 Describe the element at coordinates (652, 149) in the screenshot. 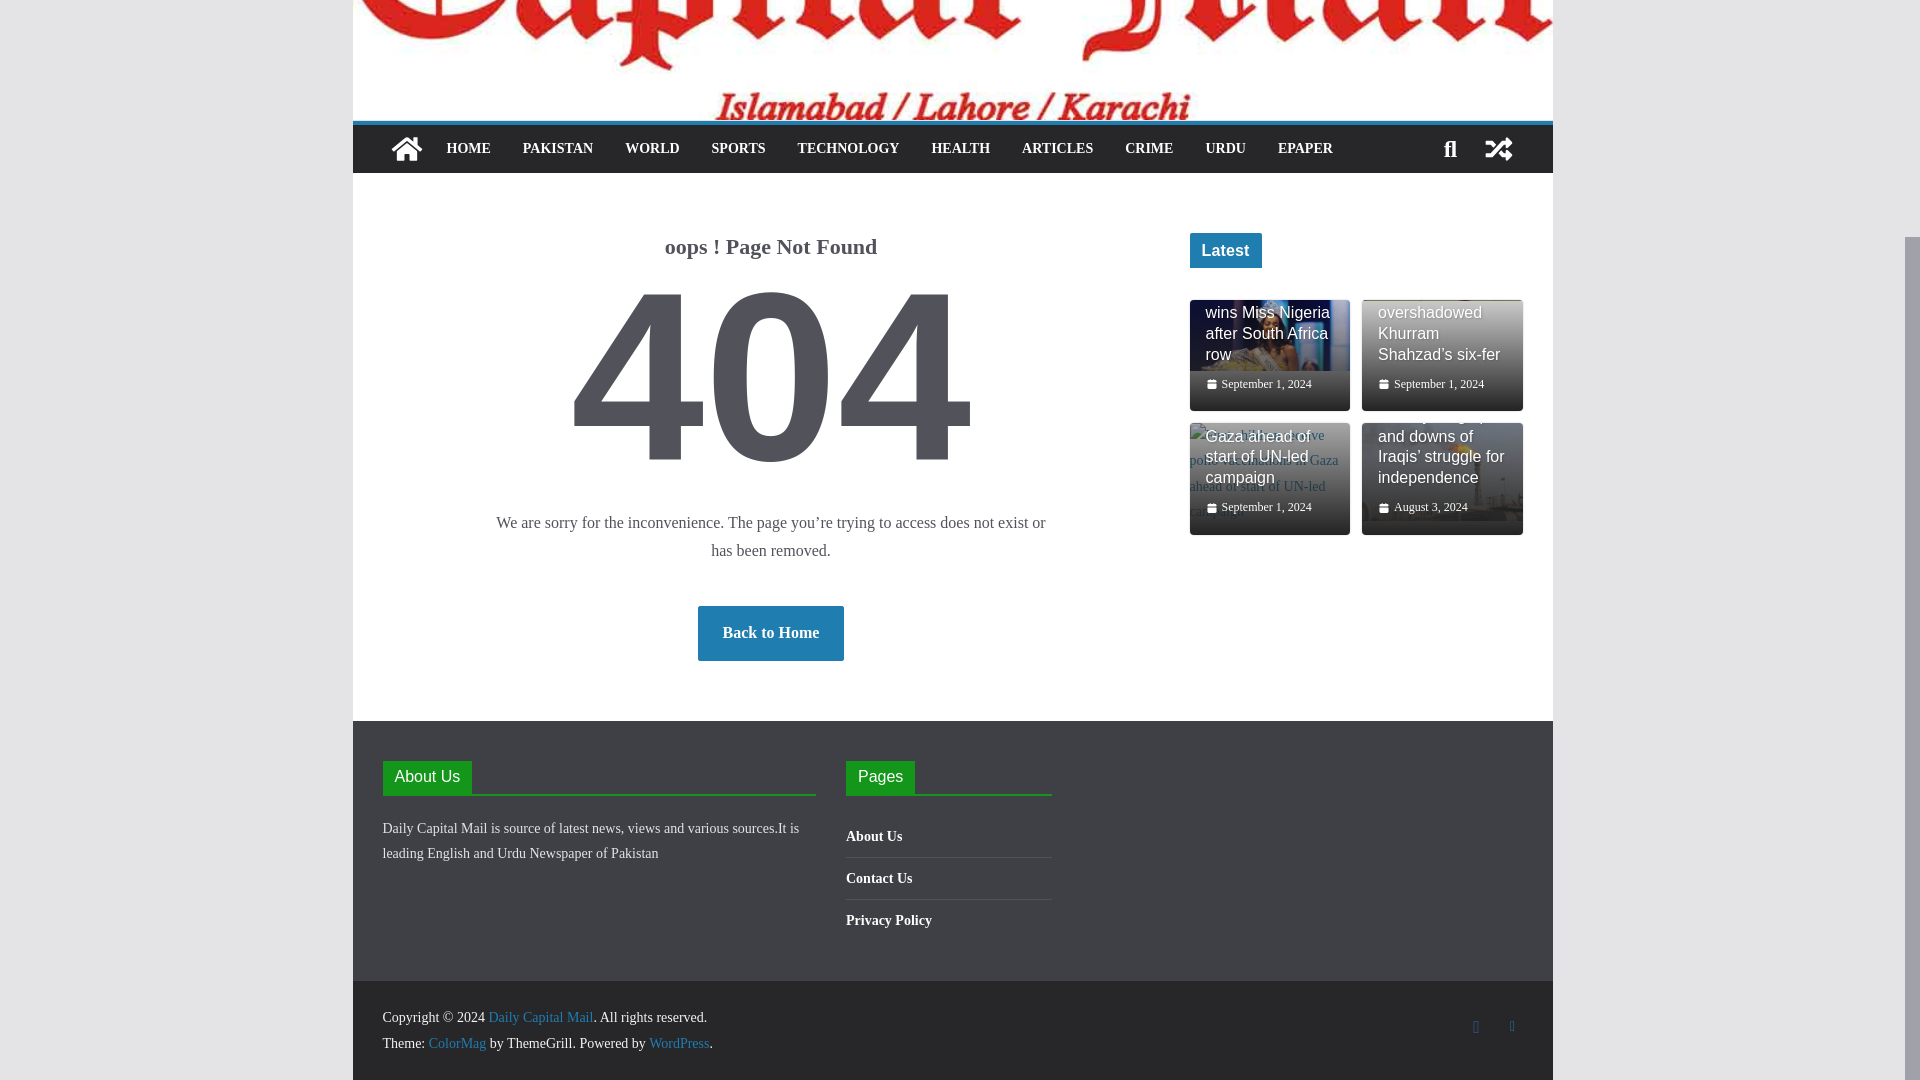

I see `WORLD` at that location.